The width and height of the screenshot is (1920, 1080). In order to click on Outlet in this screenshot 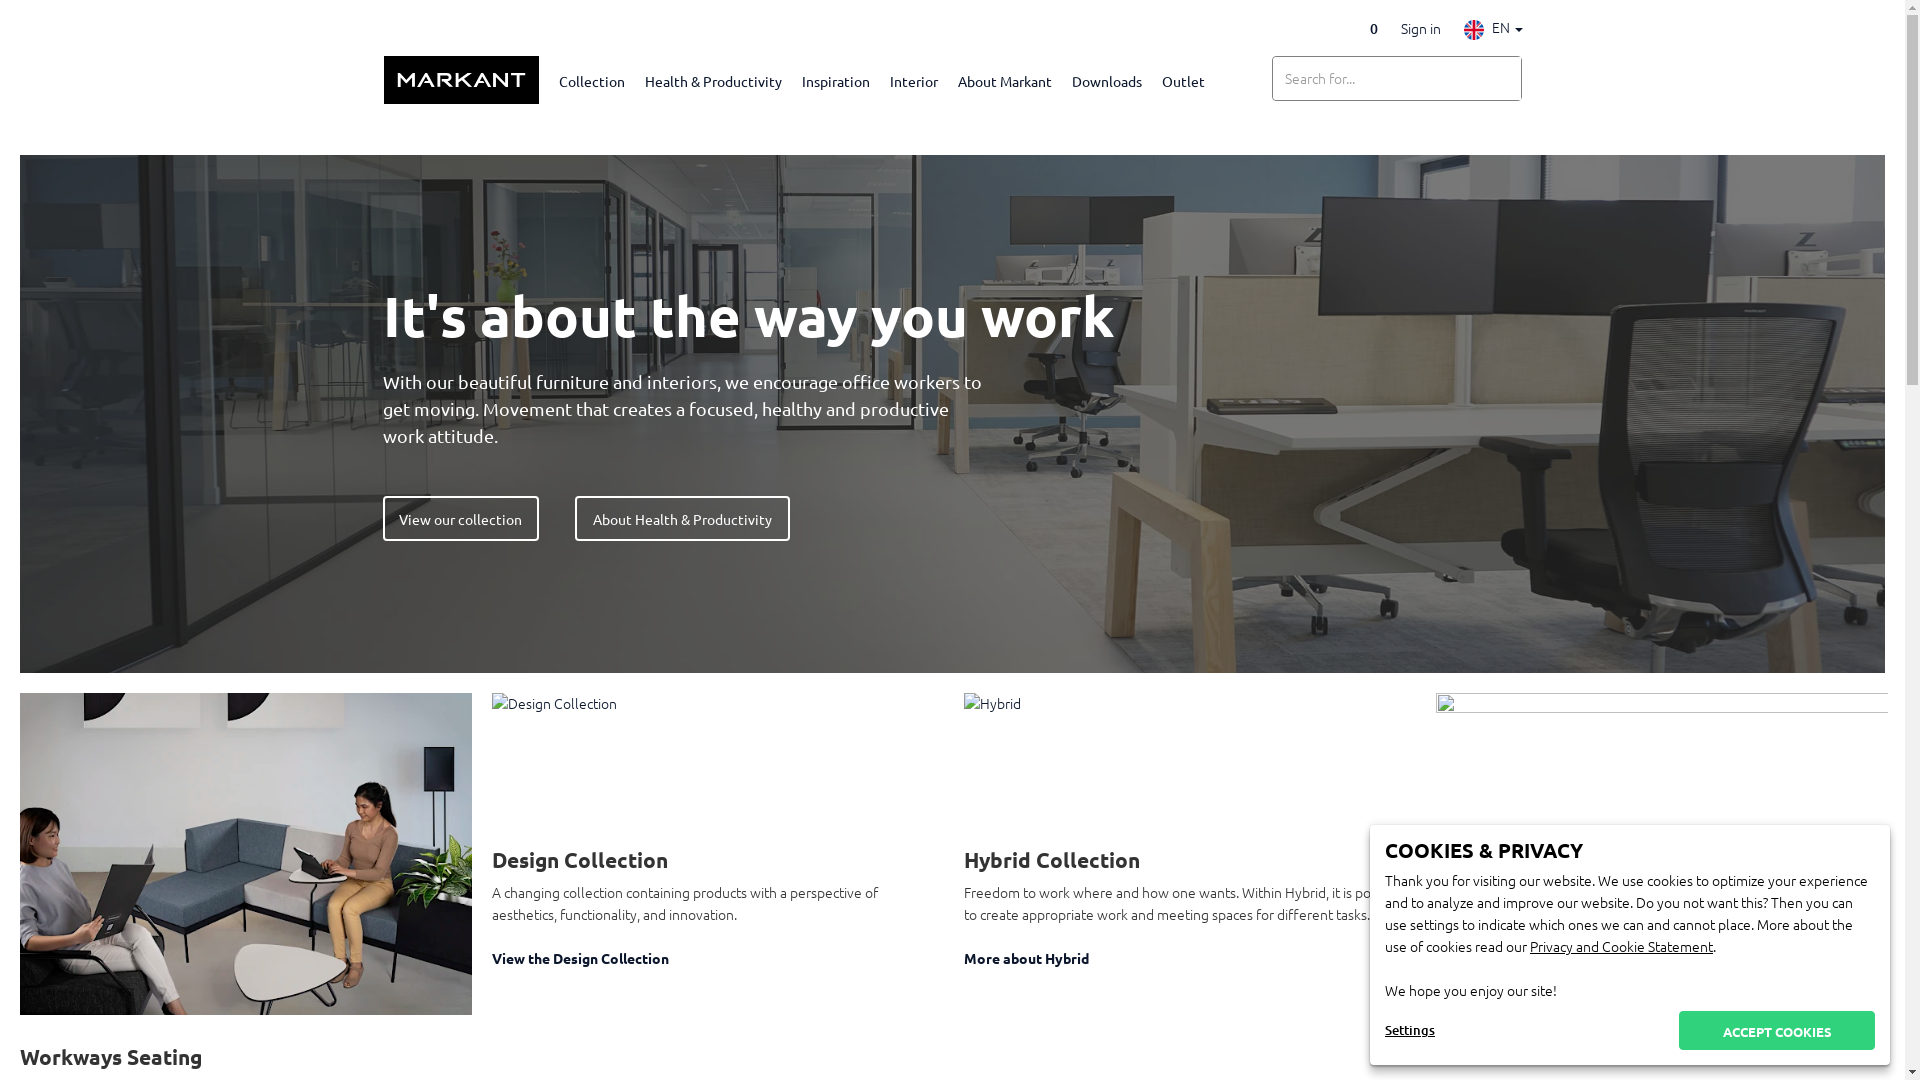, I will do `click(1184, 81)`.